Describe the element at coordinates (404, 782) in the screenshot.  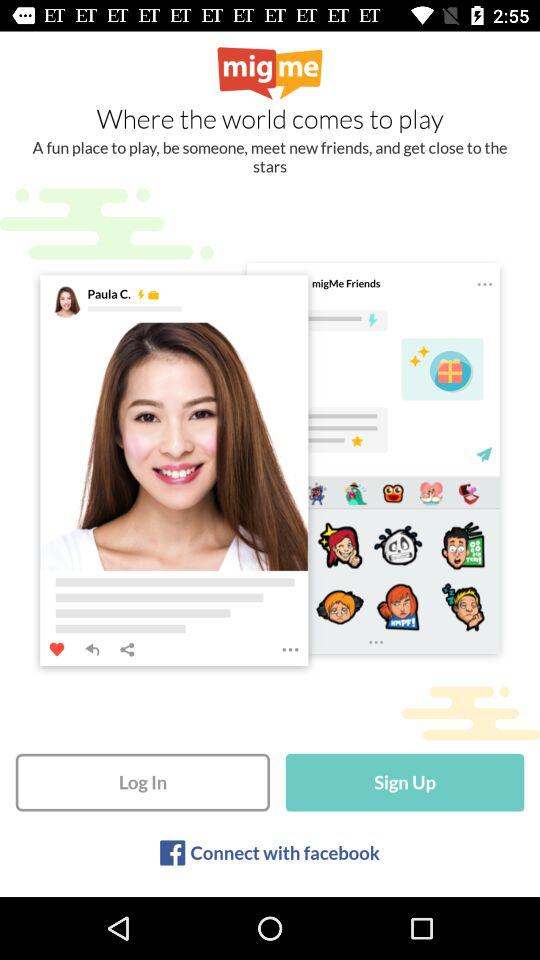
I see `press the icon above connect with facebook` at that location.